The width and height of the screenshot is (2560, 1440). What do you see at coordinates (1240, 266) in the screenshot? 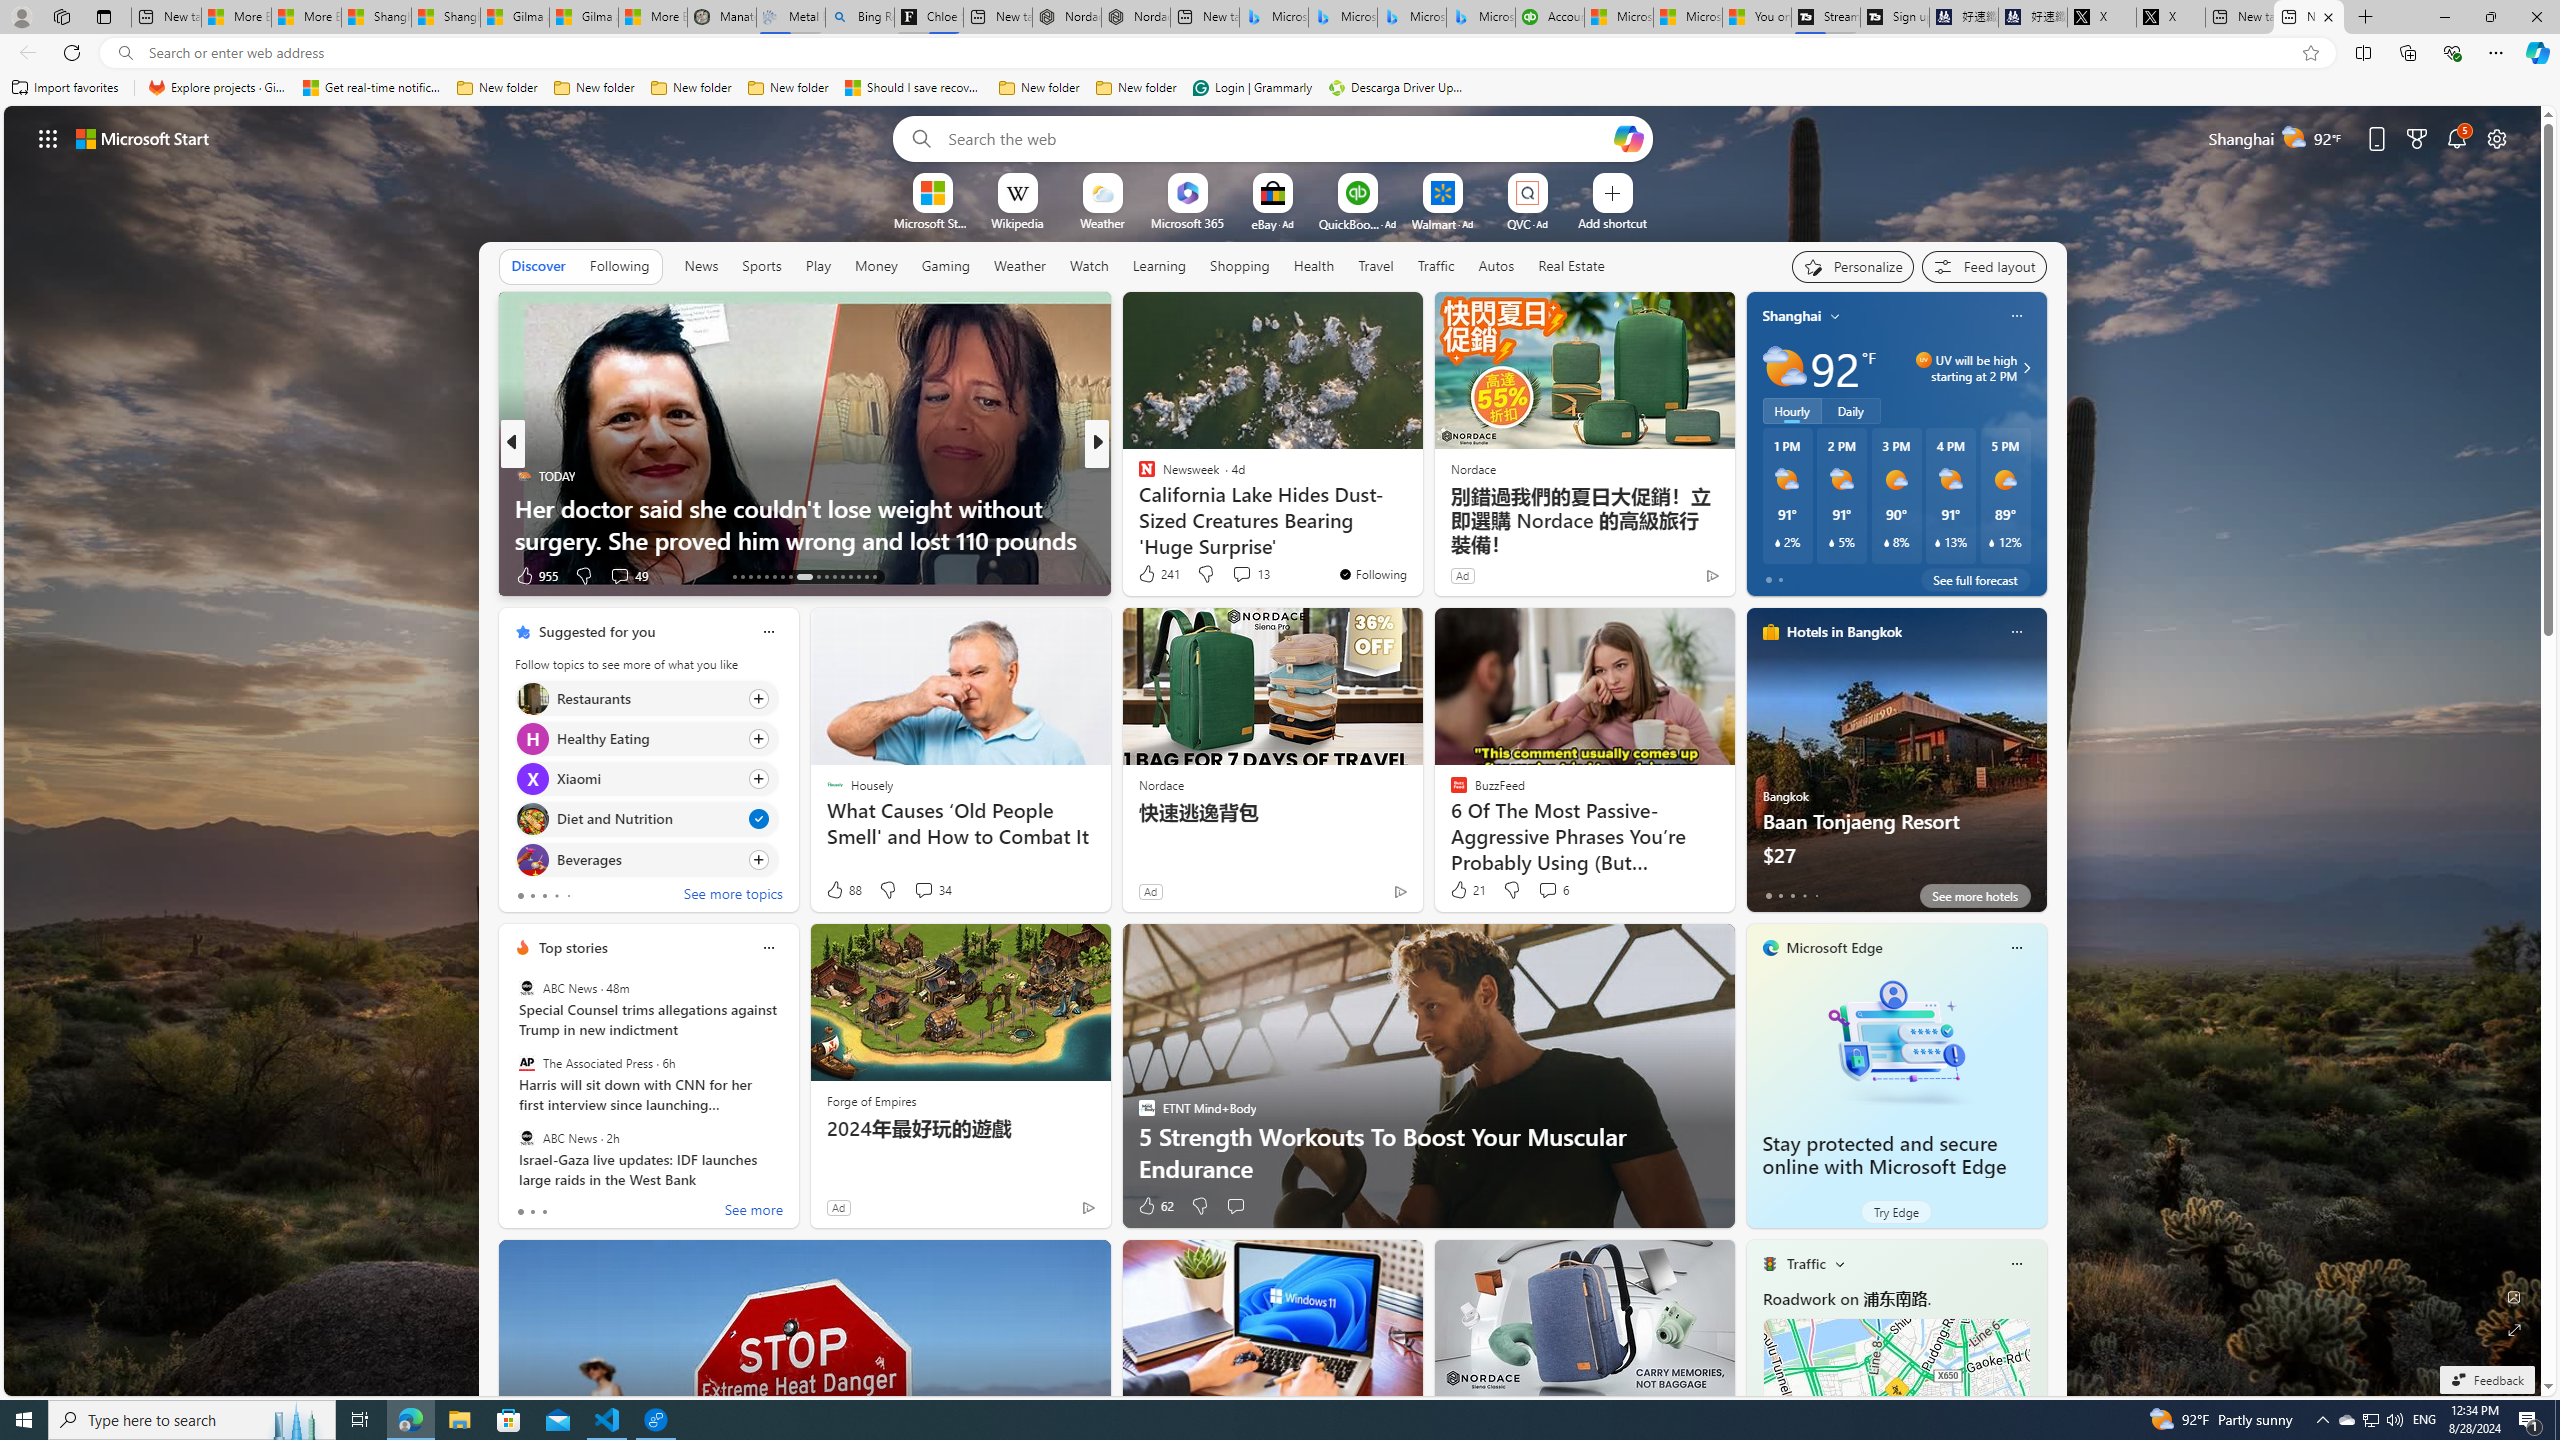
I see `Shopping` at bounding box center [1240, 266].